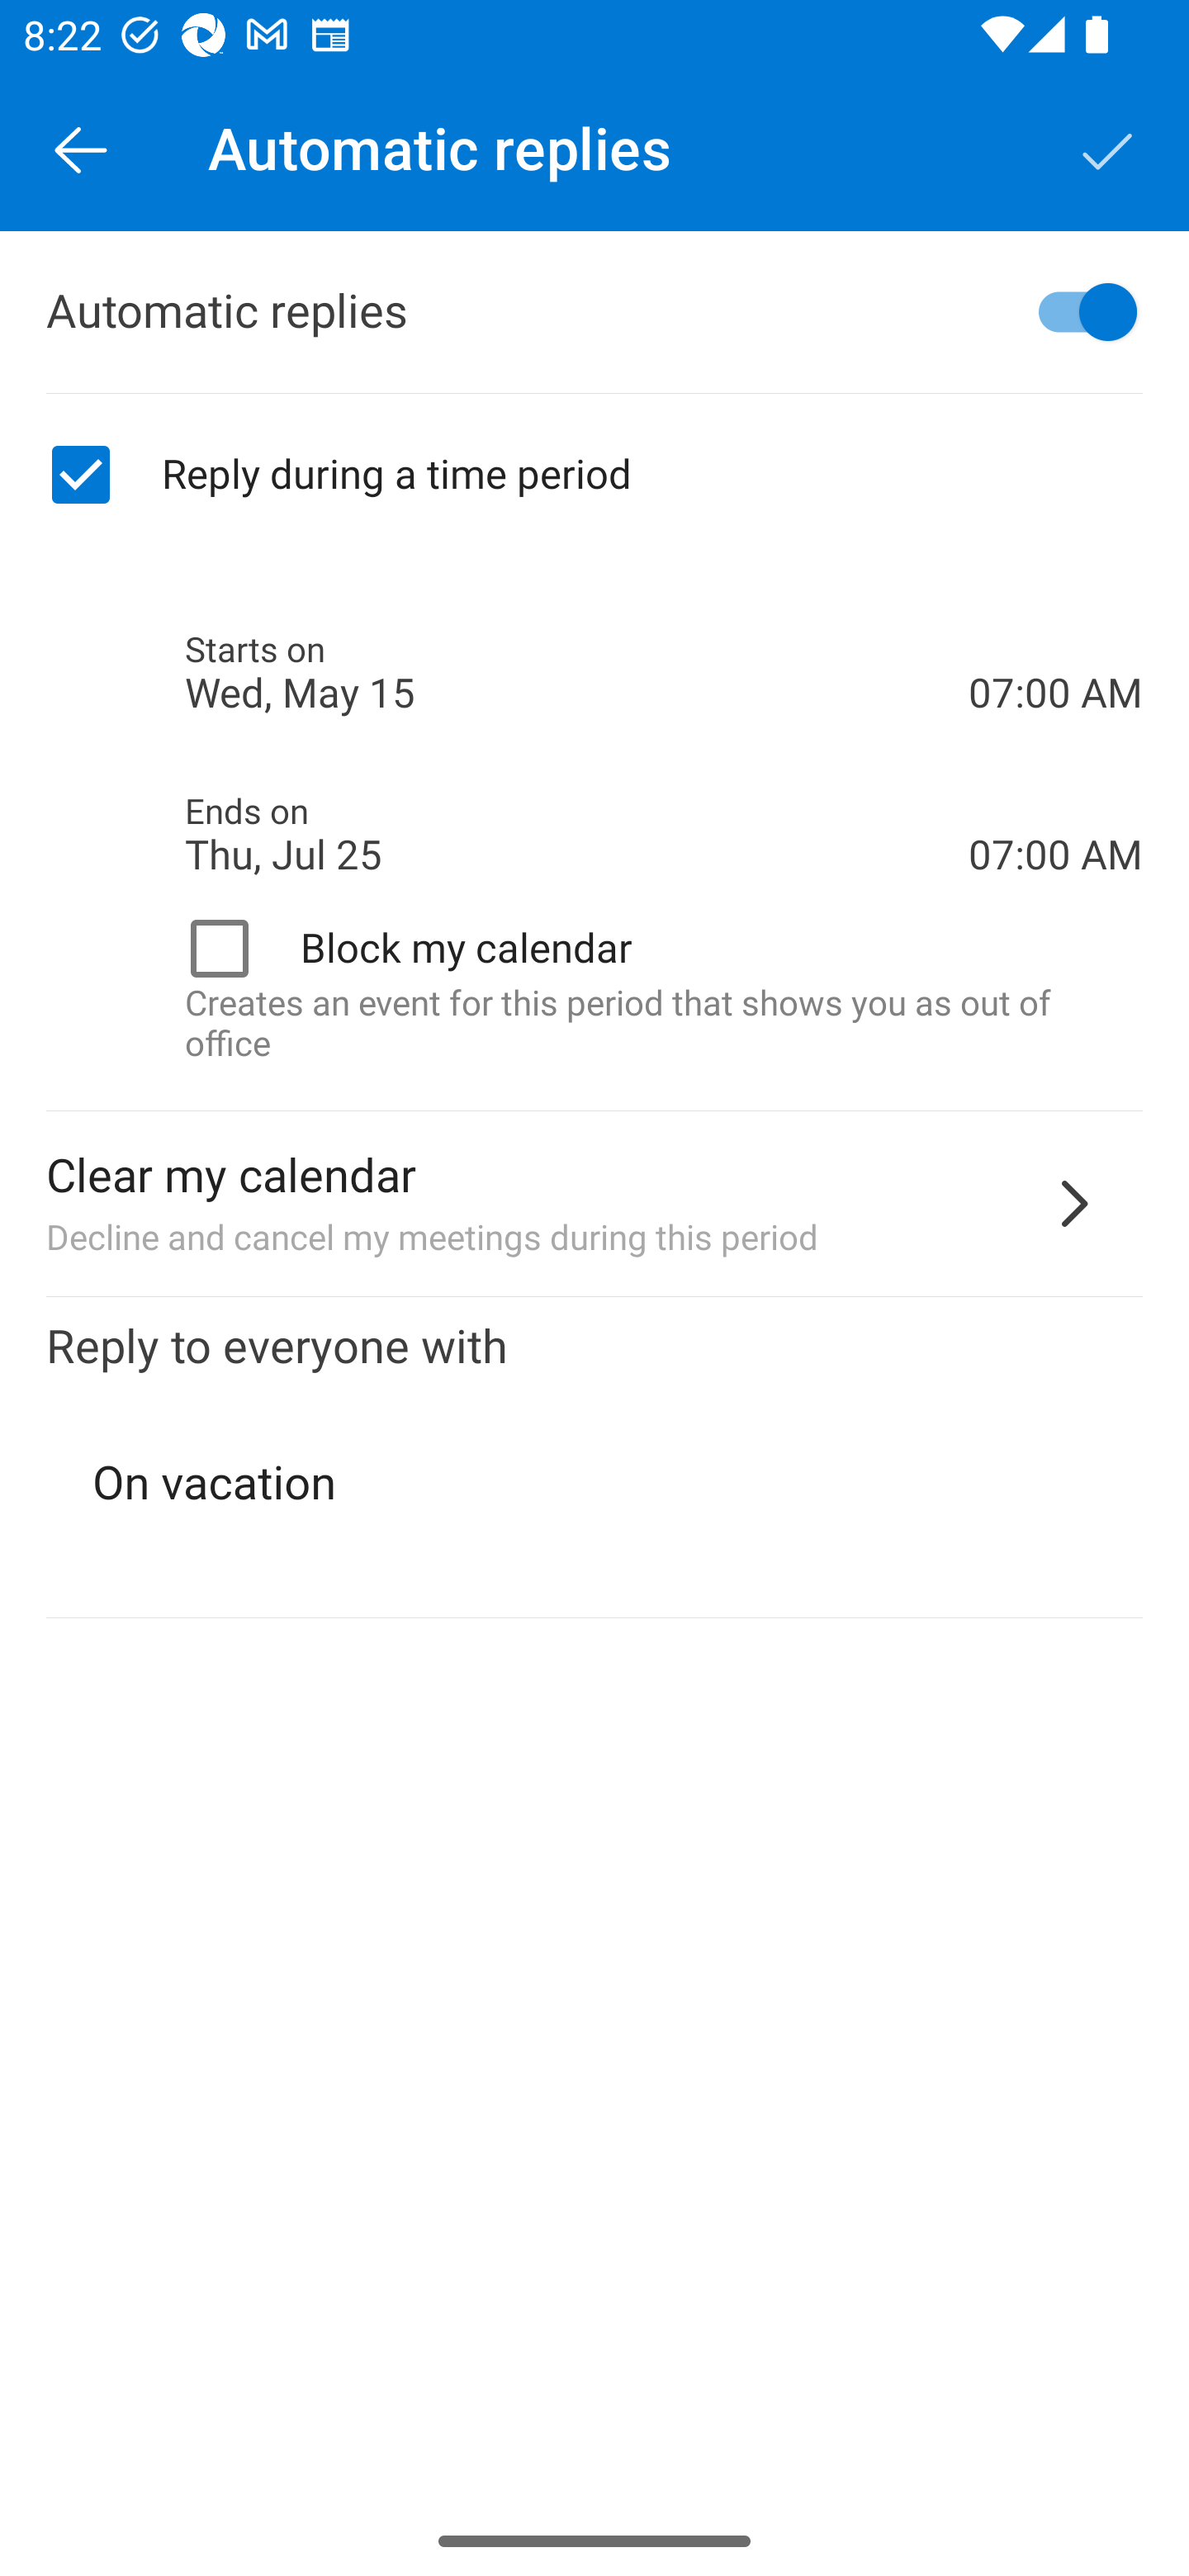 This screenshot has width=1189, height=2576. What do you see at coordinates (81, 149) in the screenshot?
I see `Back` at bounding box center [81, 149].